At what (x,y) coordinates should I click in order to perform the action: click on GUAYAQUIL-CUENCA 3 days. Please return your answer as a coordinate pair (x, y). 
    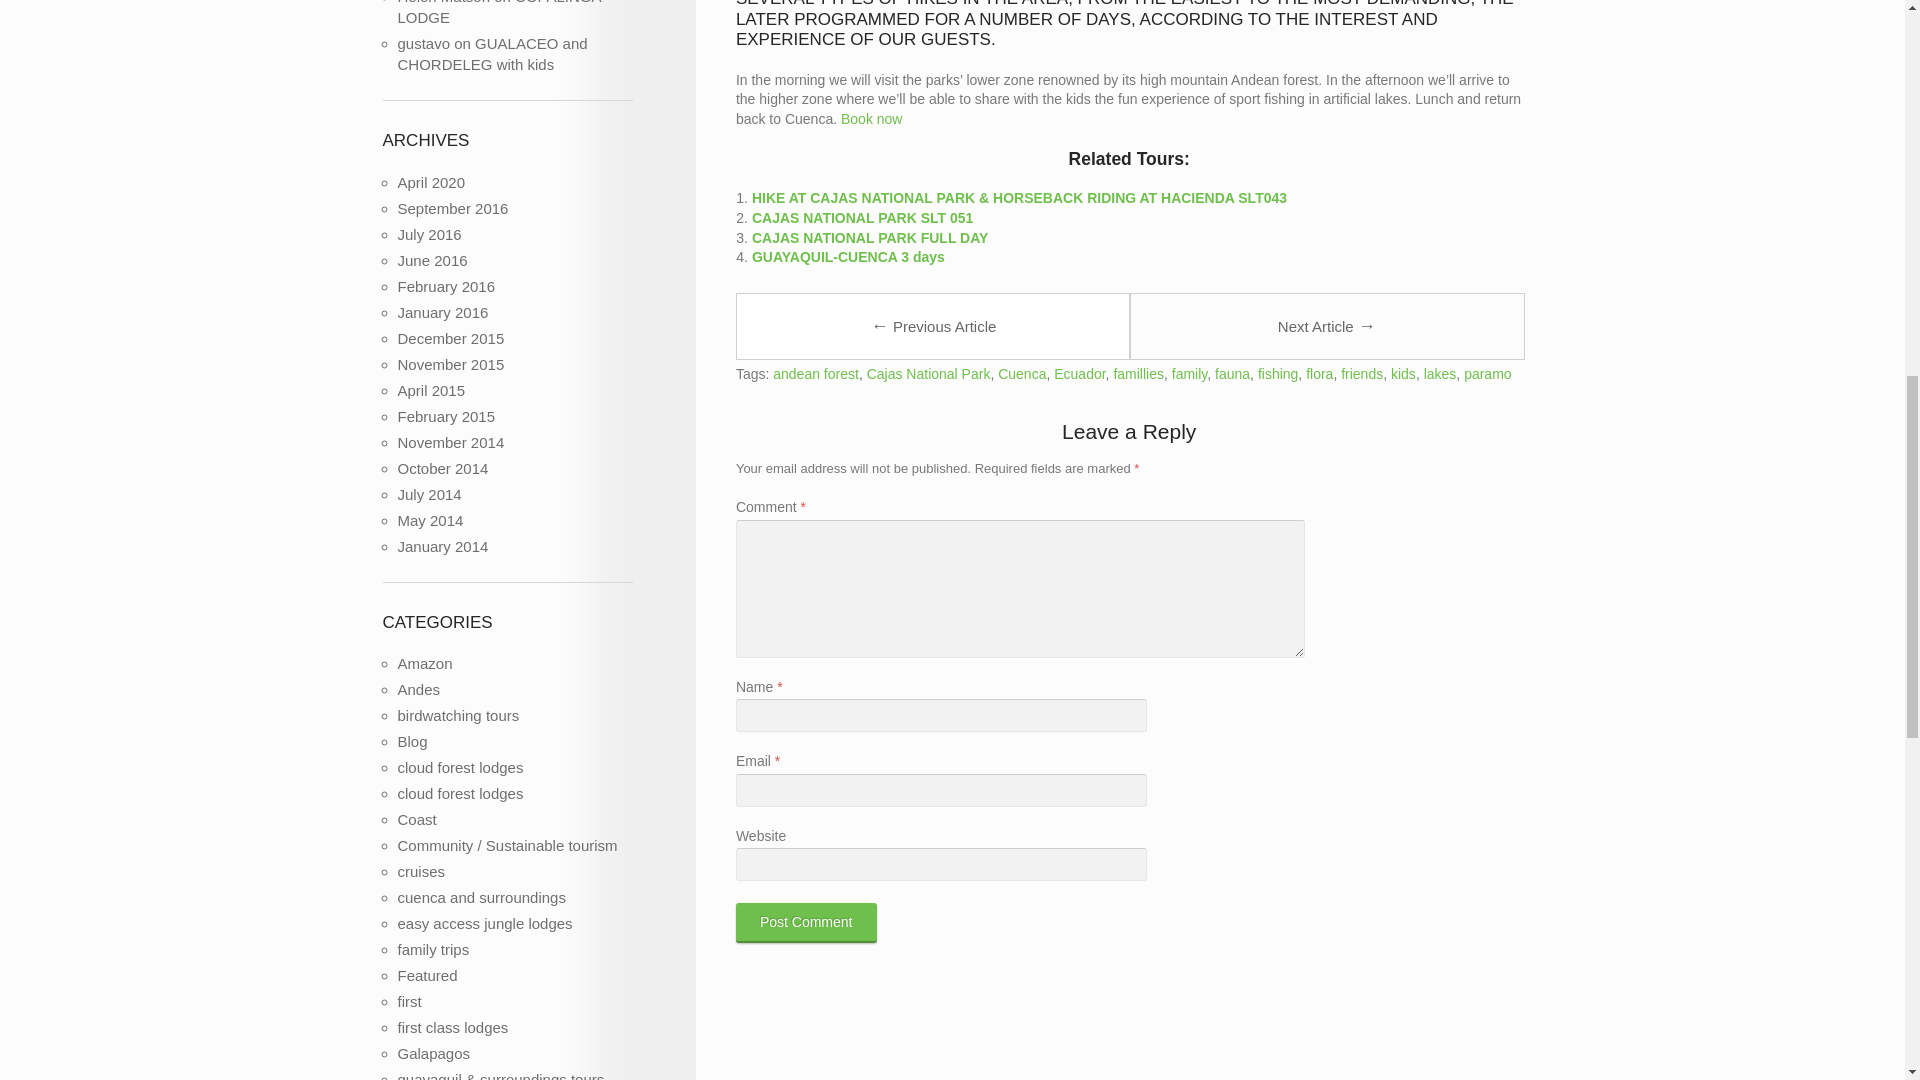
    Looking at the image, I should click on (848, 256).